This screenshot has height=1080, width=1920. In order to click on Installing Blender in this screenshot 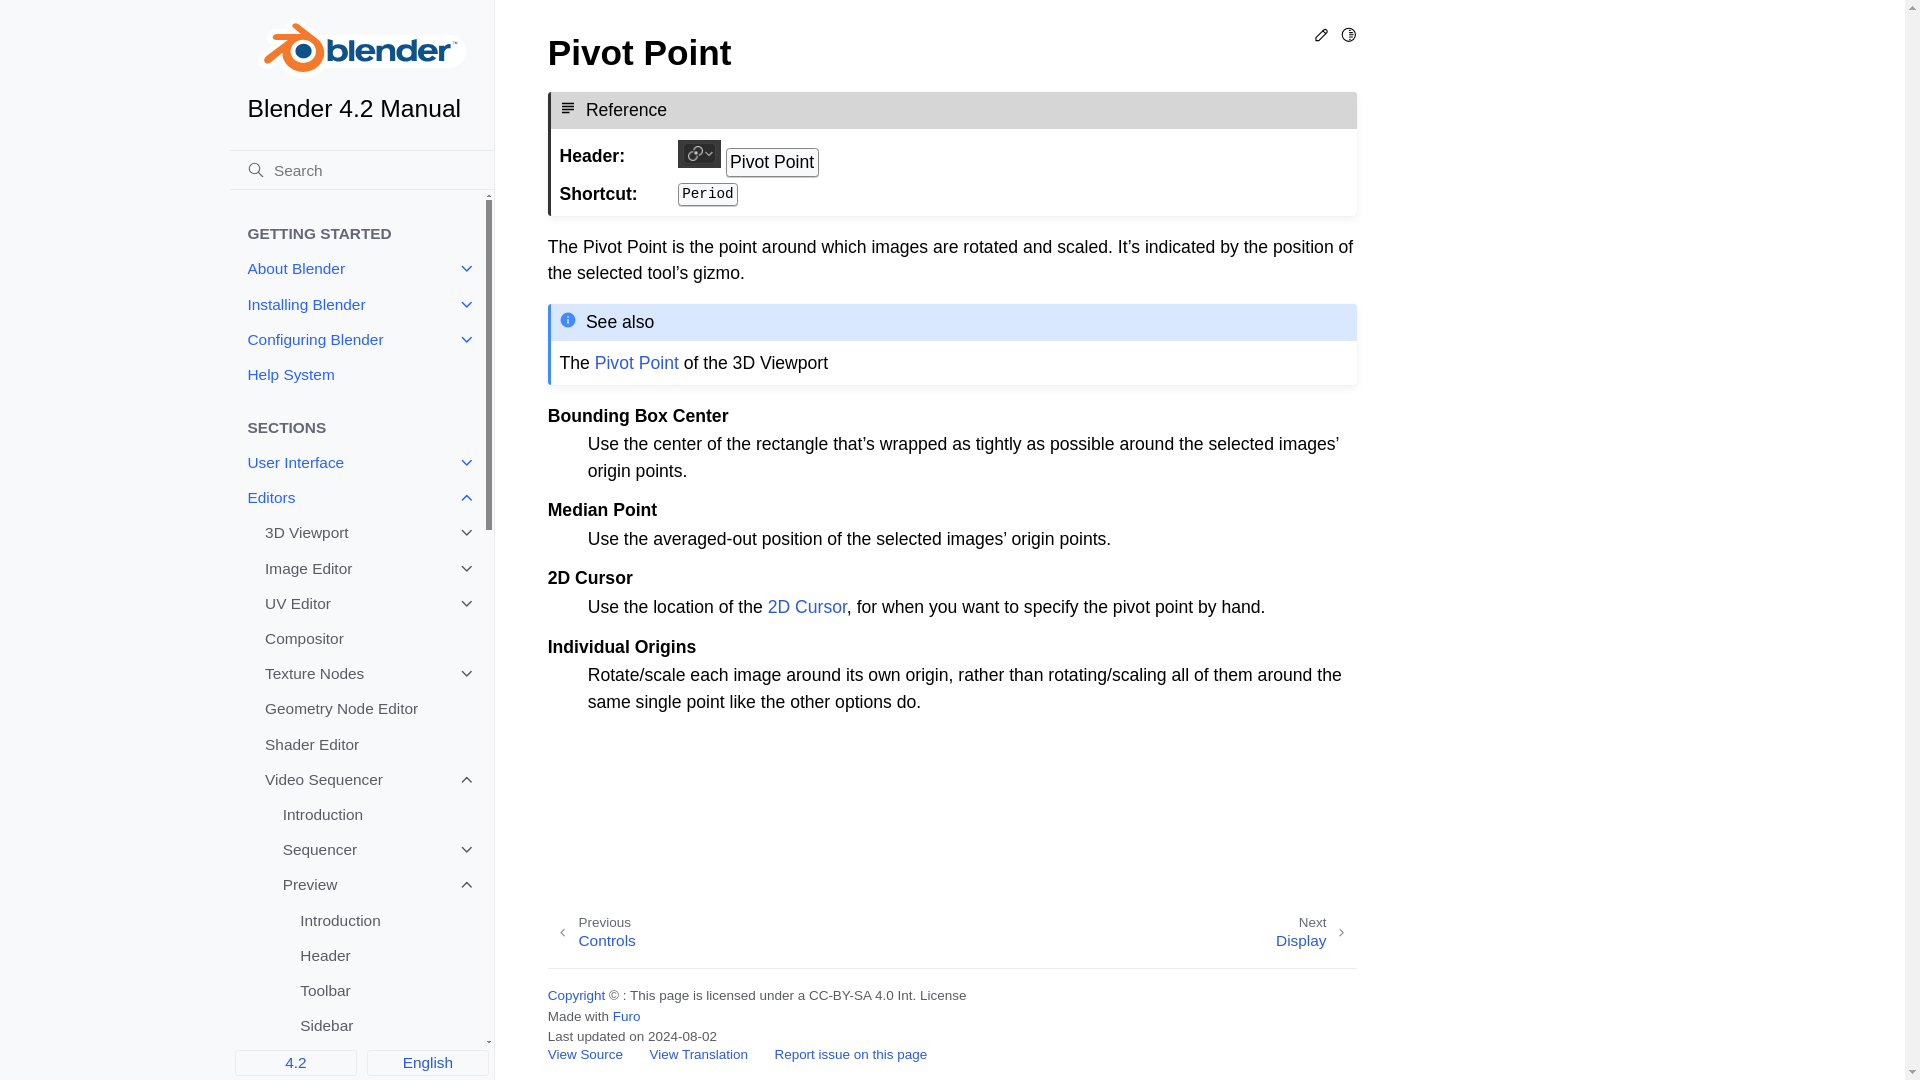, I will do `click(356, 304)`.